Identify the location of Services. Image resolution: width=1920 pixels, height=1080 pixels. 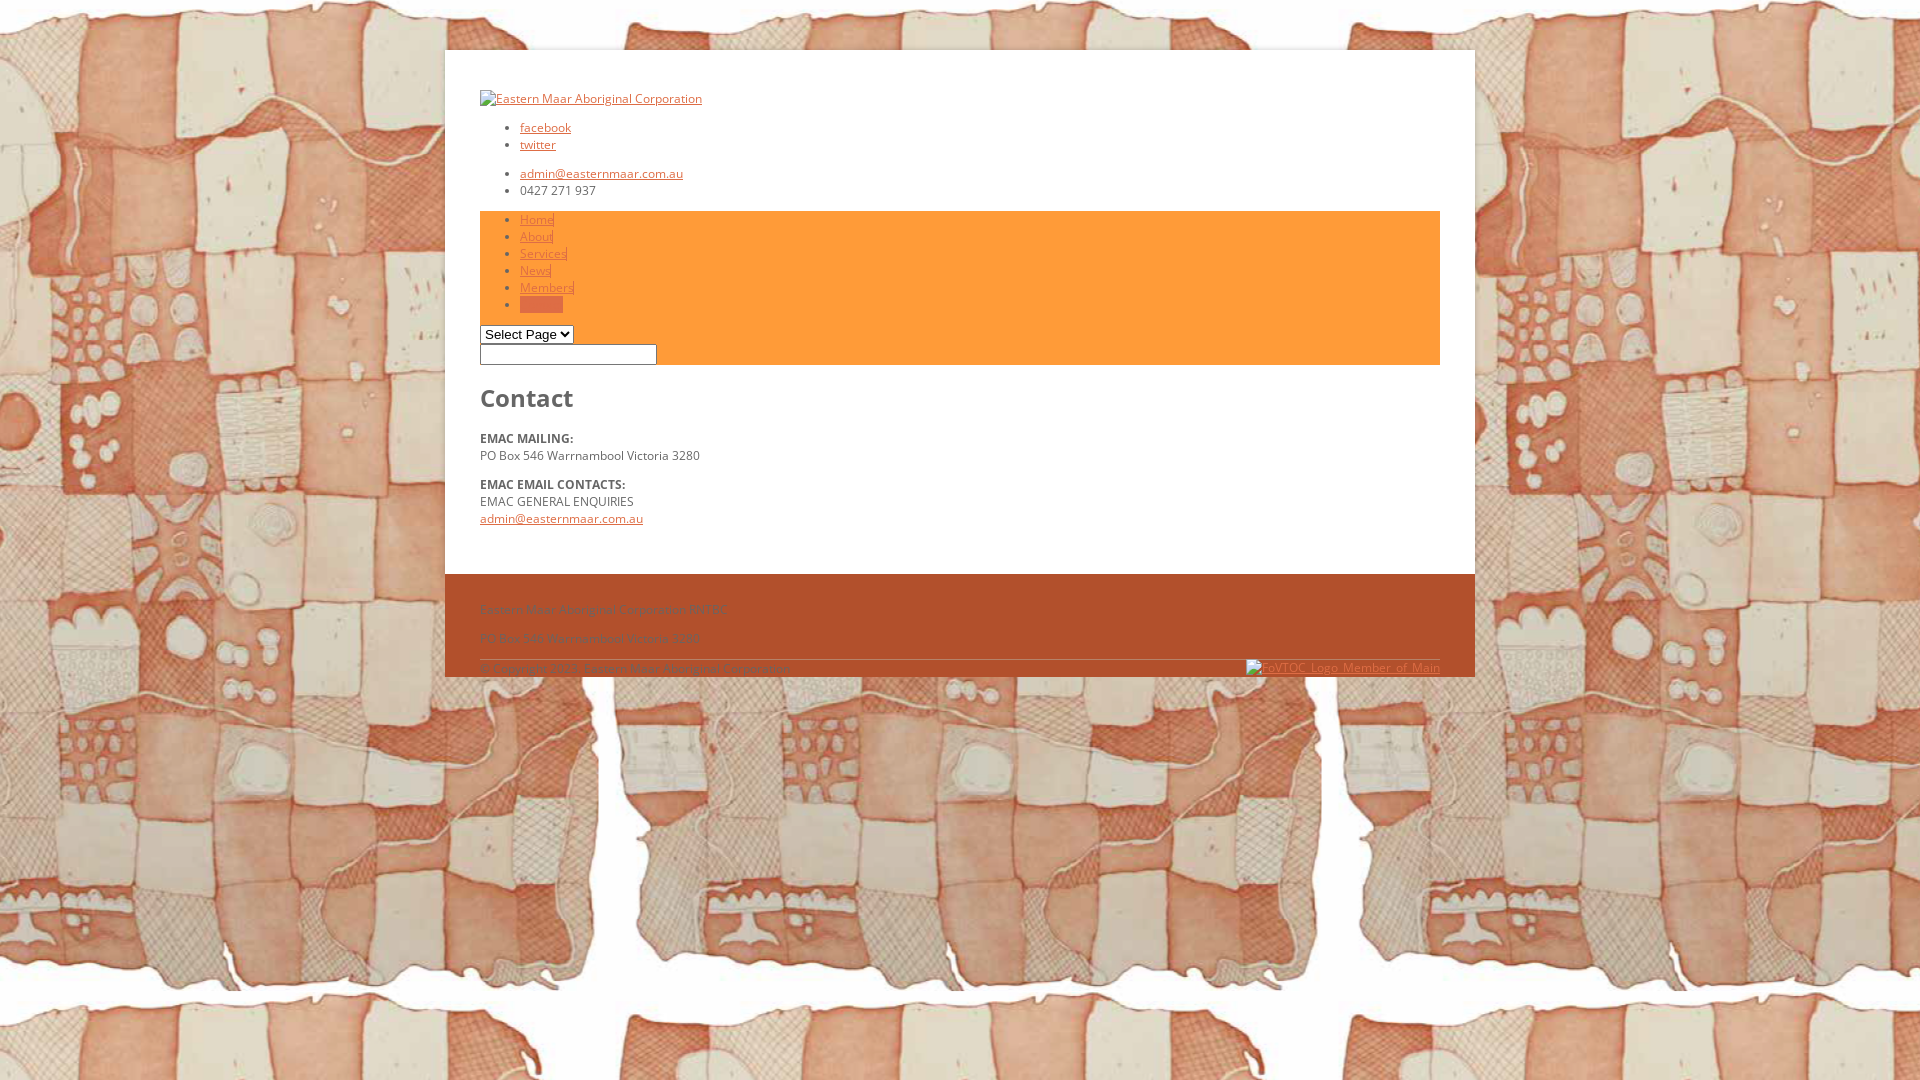
(544, 254).